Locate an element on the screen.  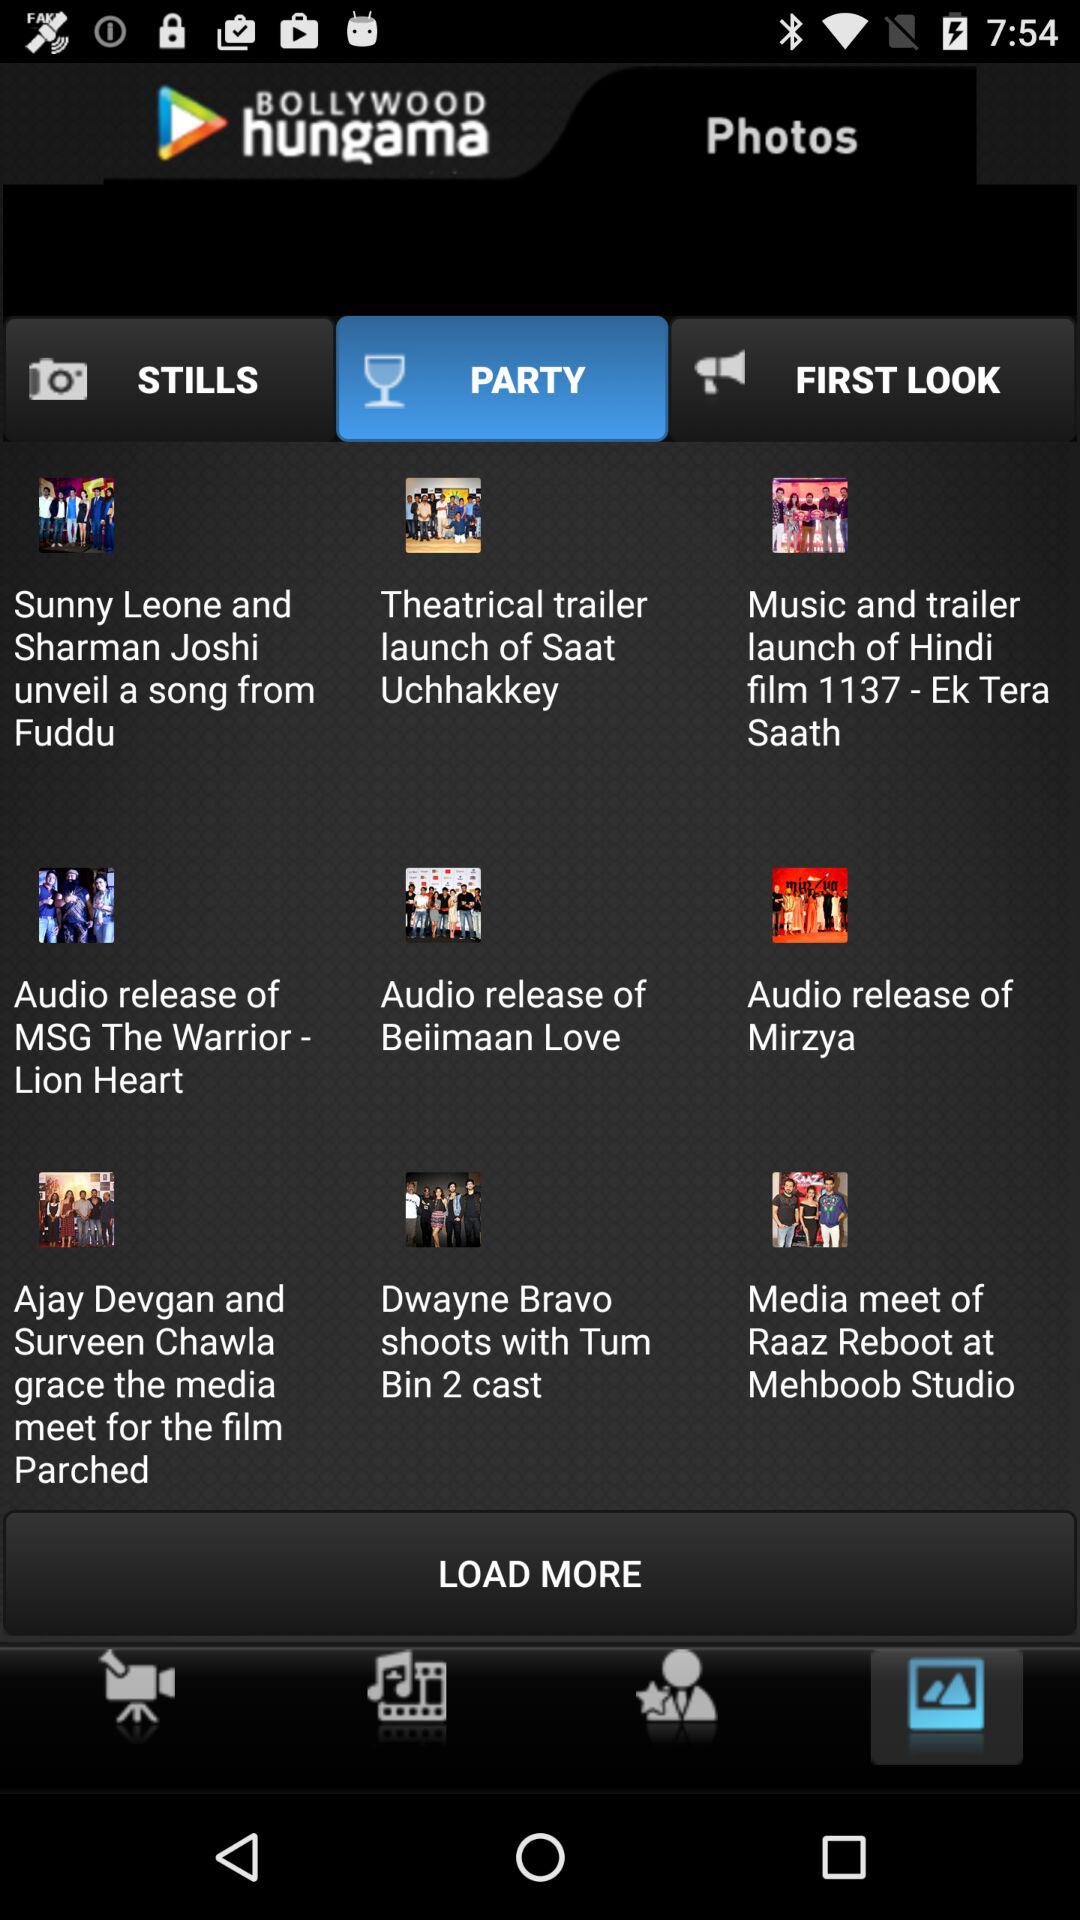
favorities is located at coordinates (676, 1698).